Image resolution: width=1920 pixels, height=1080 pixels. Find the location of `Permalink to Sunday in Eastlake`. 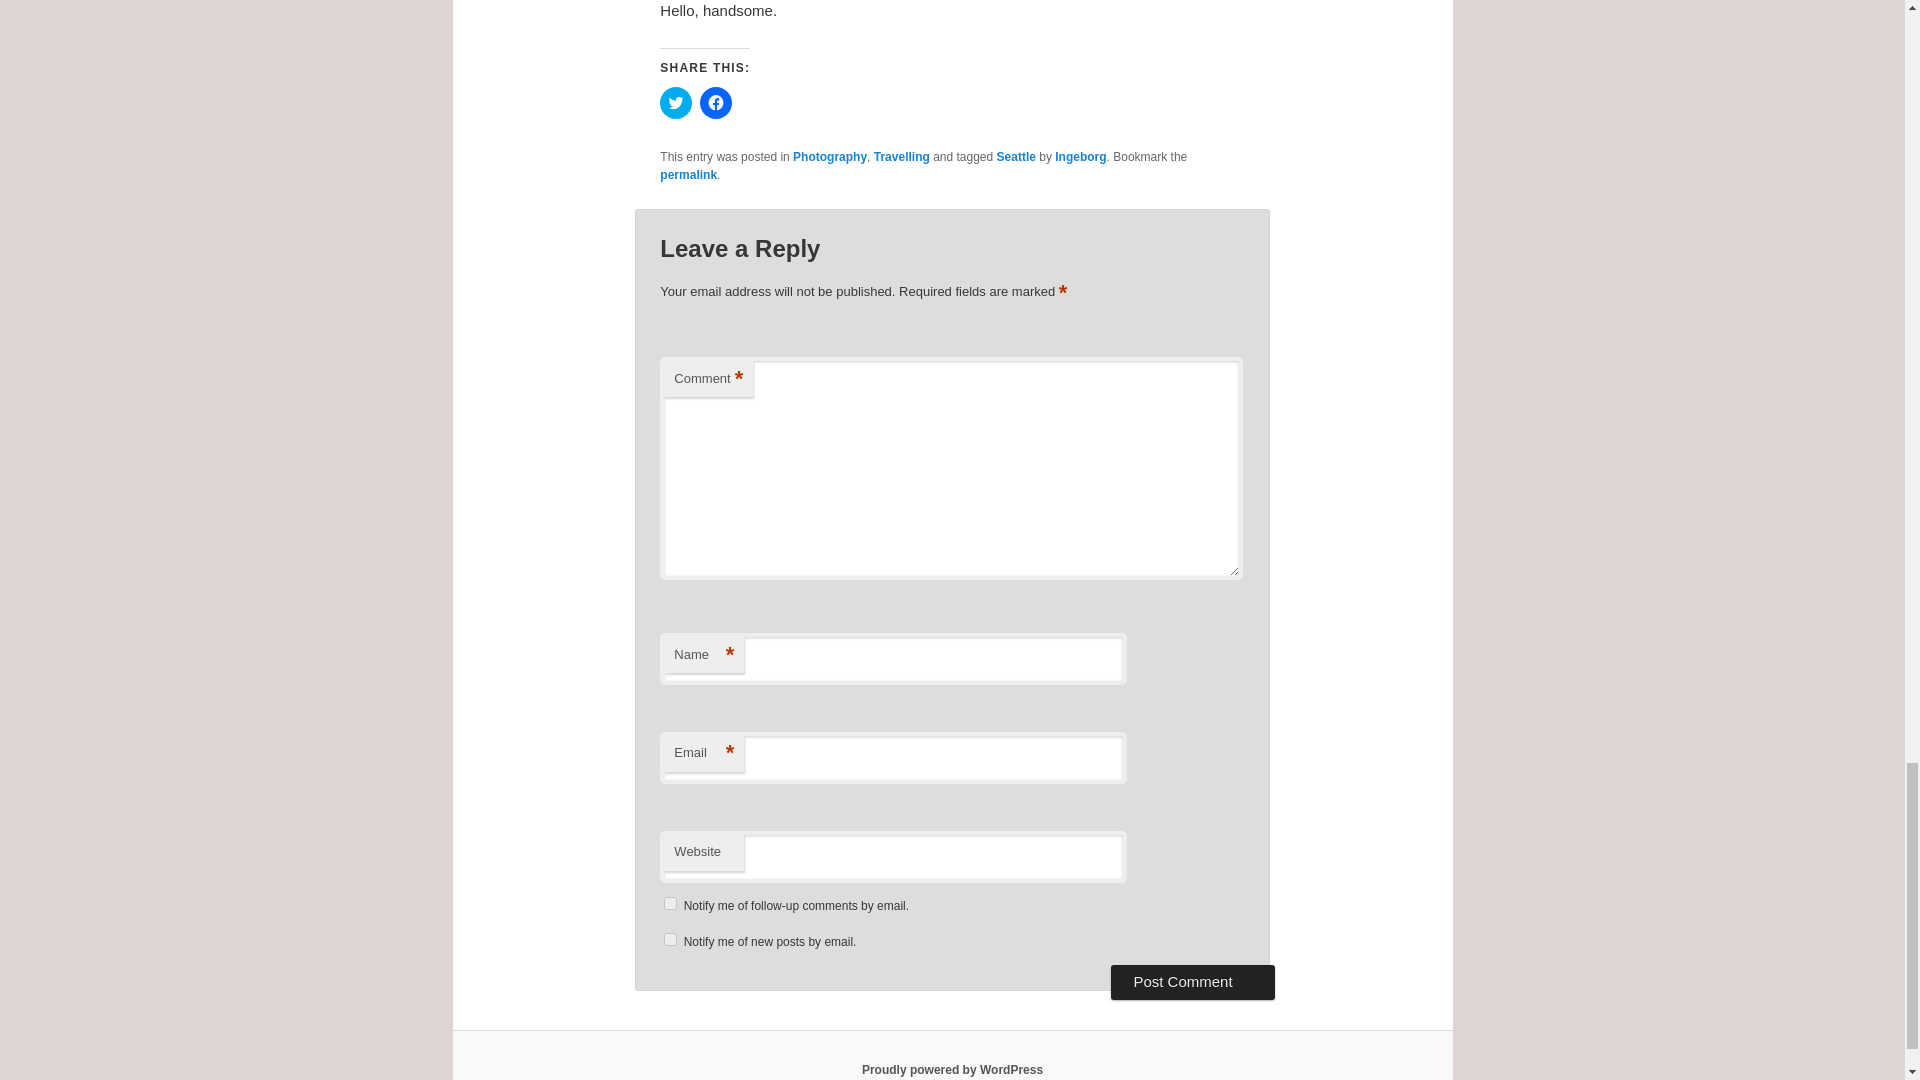

Permalink to Sunday in Eastlake is located at coordinates (688, 175).